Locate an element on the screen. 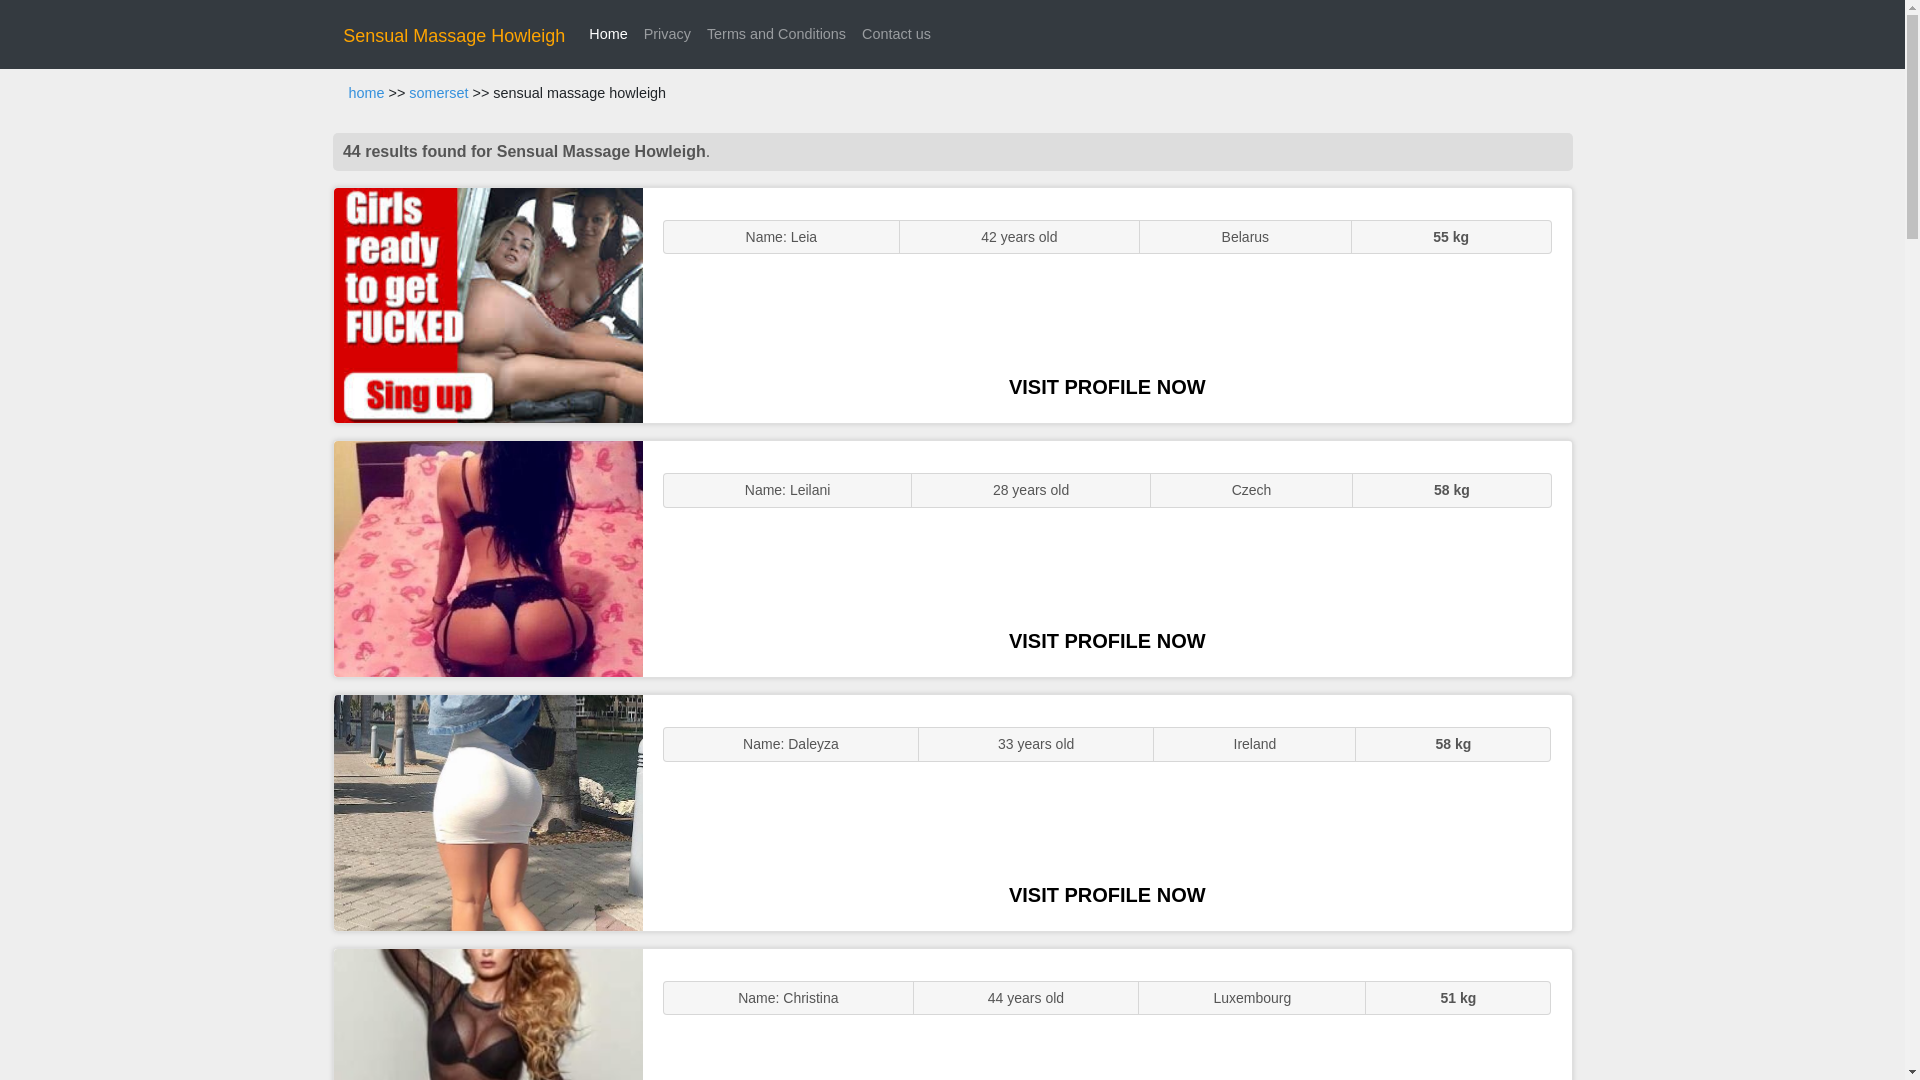  Privacy is located at coordinates (666, 34).